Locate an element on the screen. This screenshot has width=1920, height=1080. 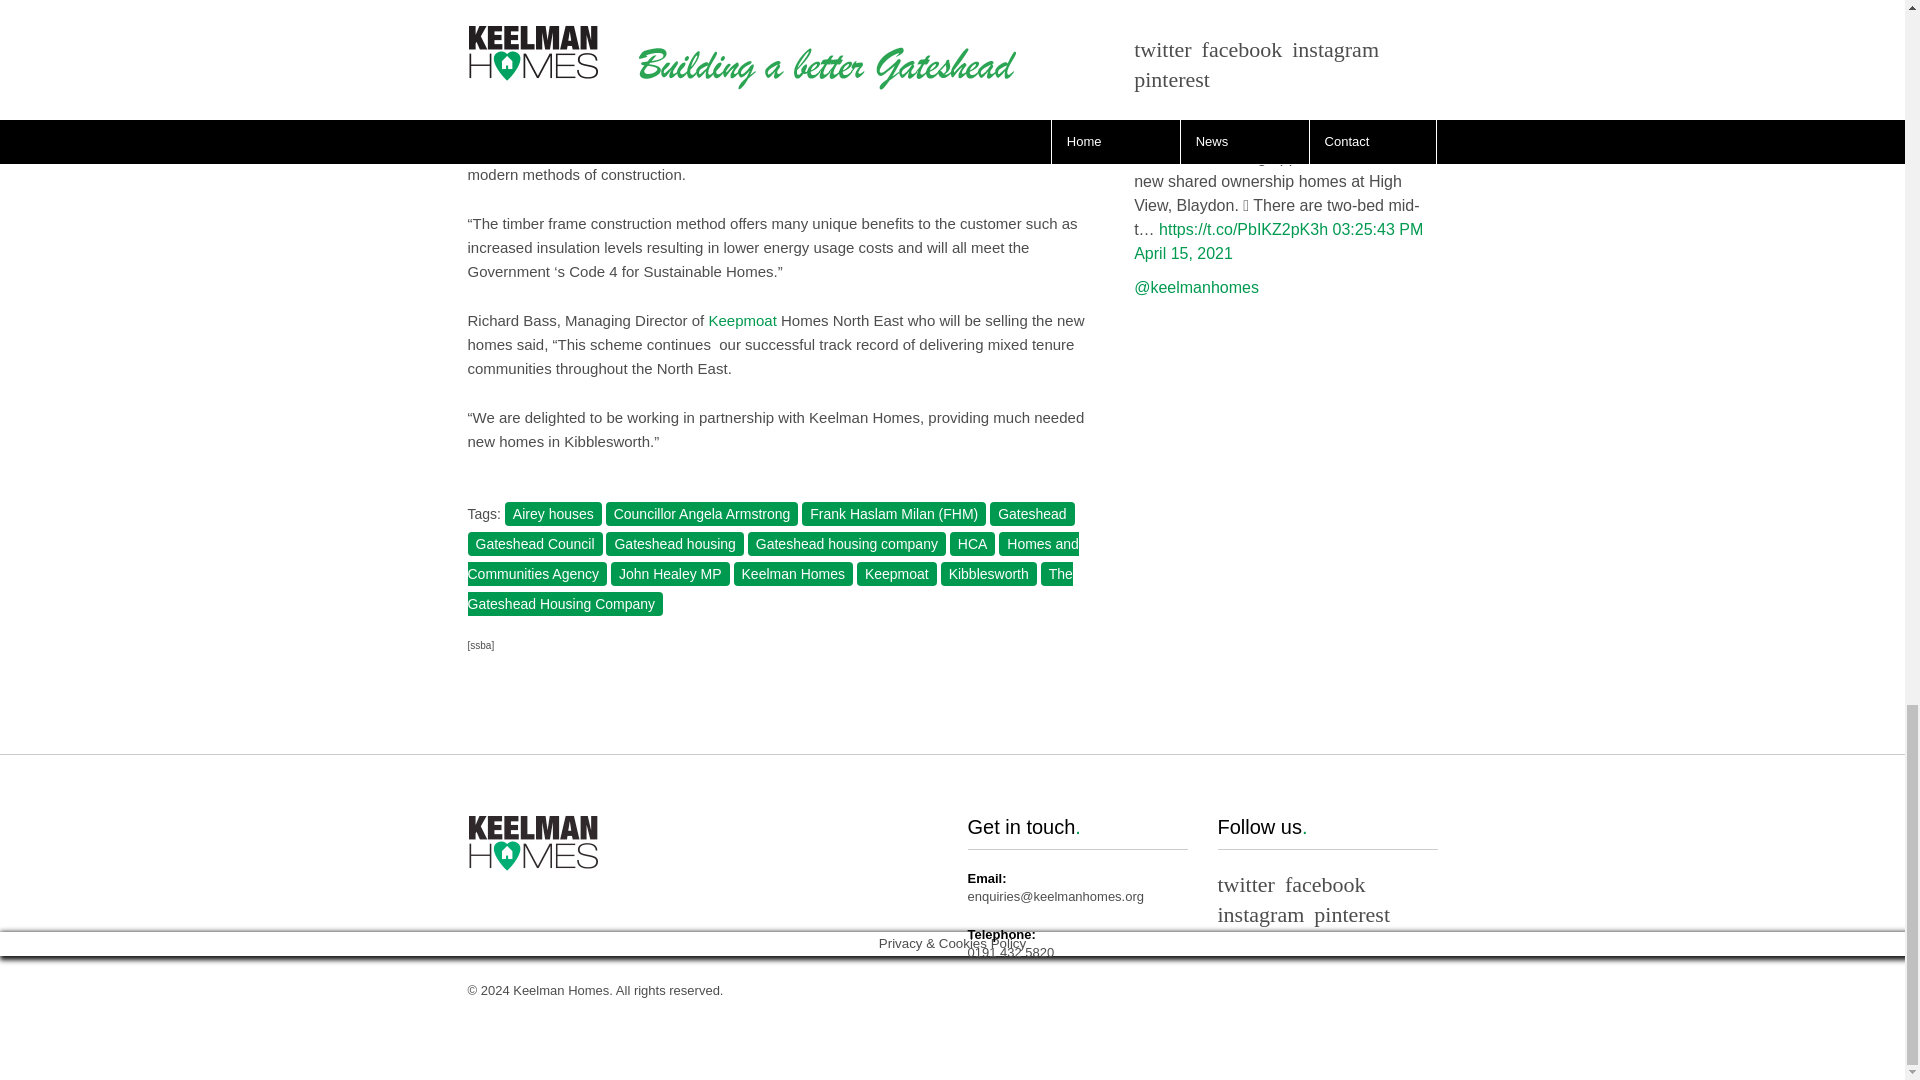
The Gateshead Housing Company is located at coordinates (770, 588).